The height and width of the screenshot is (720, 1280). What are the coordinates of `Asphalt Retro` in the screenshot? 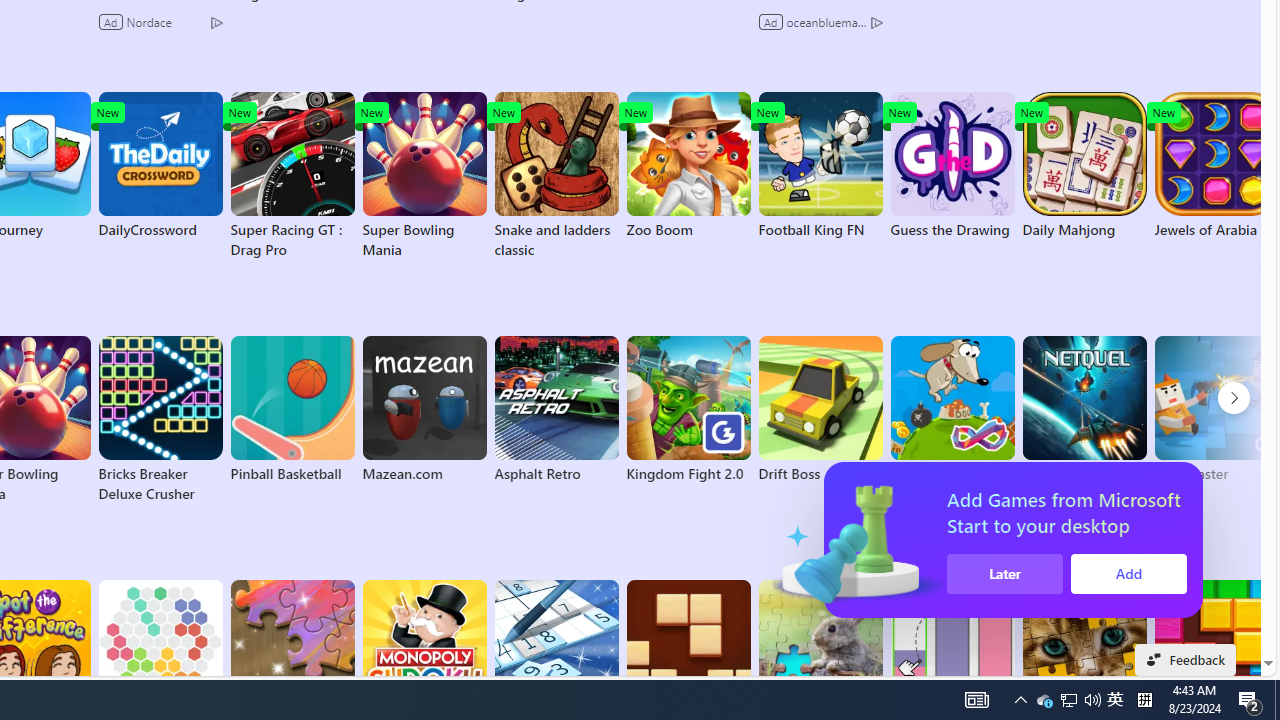 It's located at (556, 410).